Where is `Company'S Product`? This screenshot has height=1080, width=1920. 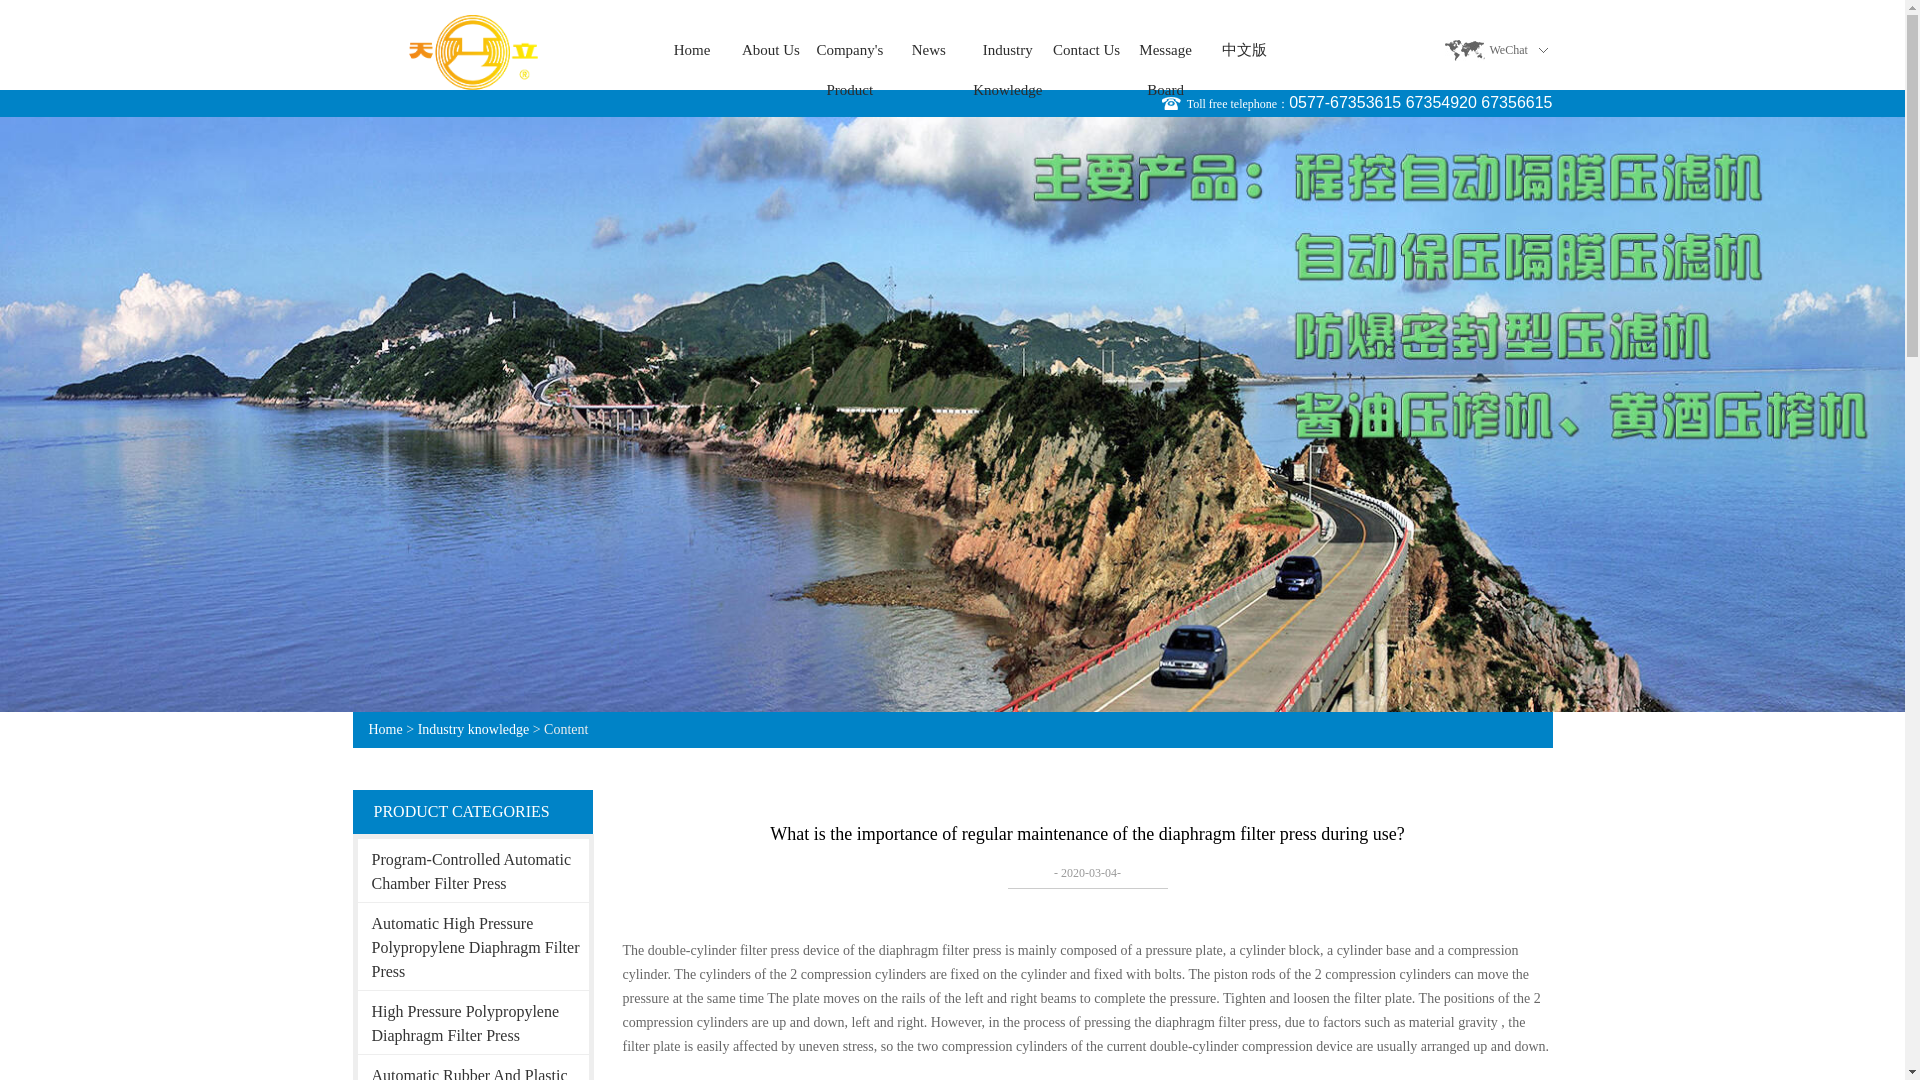
Company'S Product is located at coordinates (849, 50).